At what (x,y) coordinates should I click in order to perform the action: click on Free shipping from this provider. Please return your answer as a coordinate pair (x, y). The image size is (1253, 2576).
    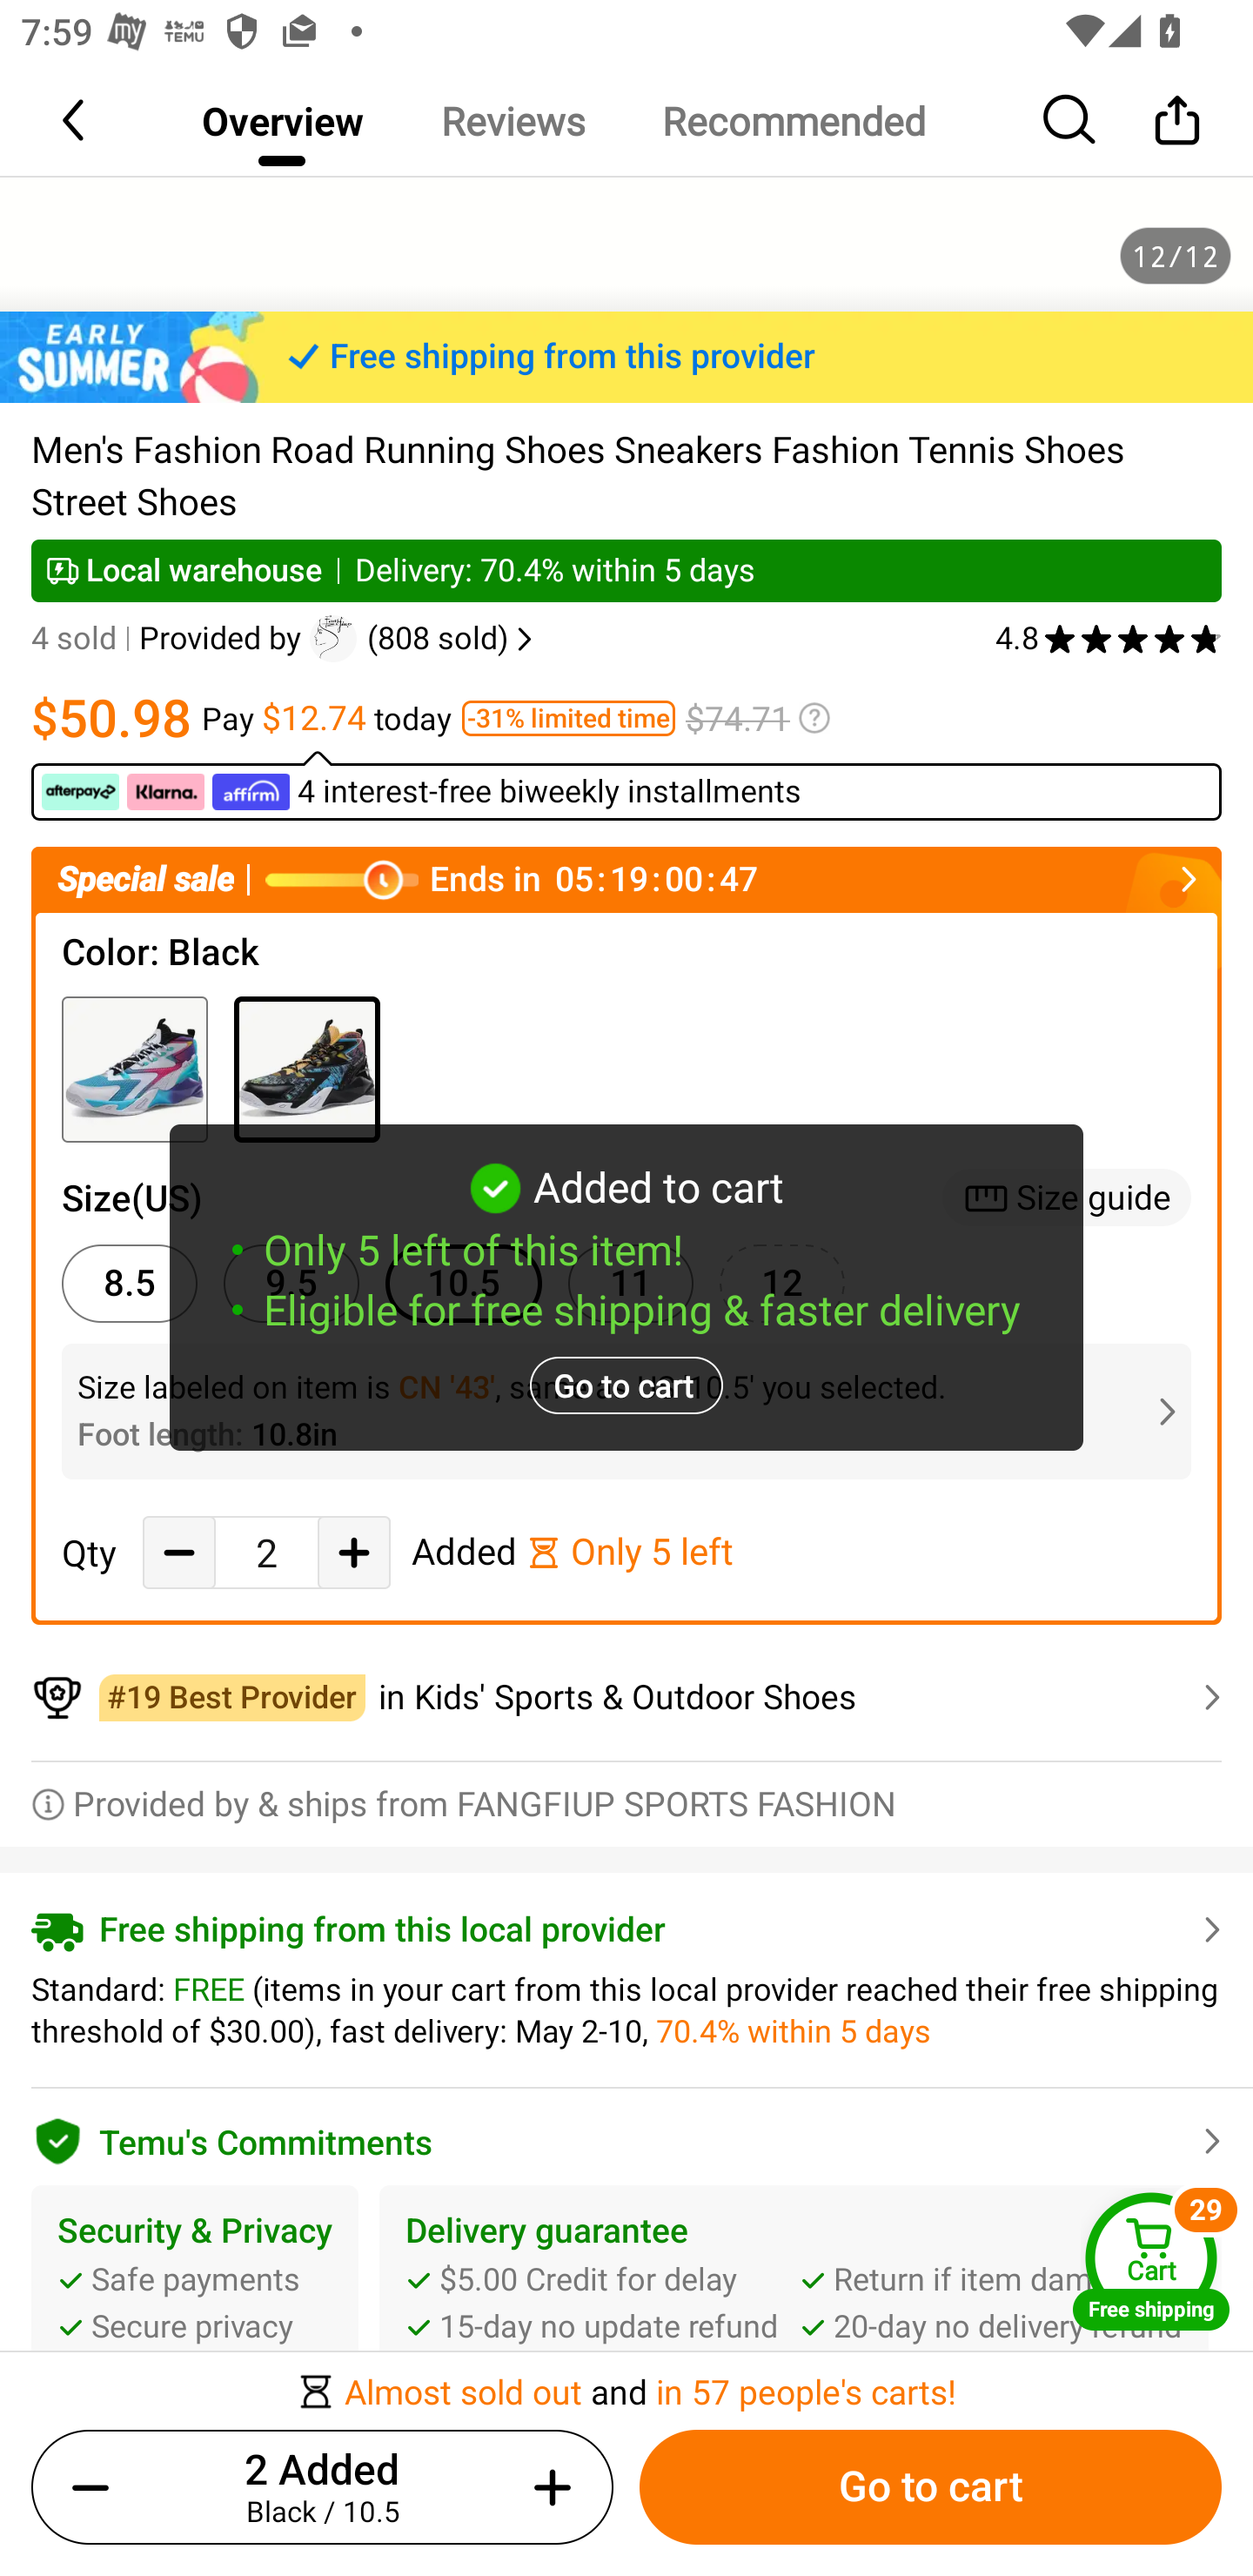
    Looking at the image, I should click on (626, 357).